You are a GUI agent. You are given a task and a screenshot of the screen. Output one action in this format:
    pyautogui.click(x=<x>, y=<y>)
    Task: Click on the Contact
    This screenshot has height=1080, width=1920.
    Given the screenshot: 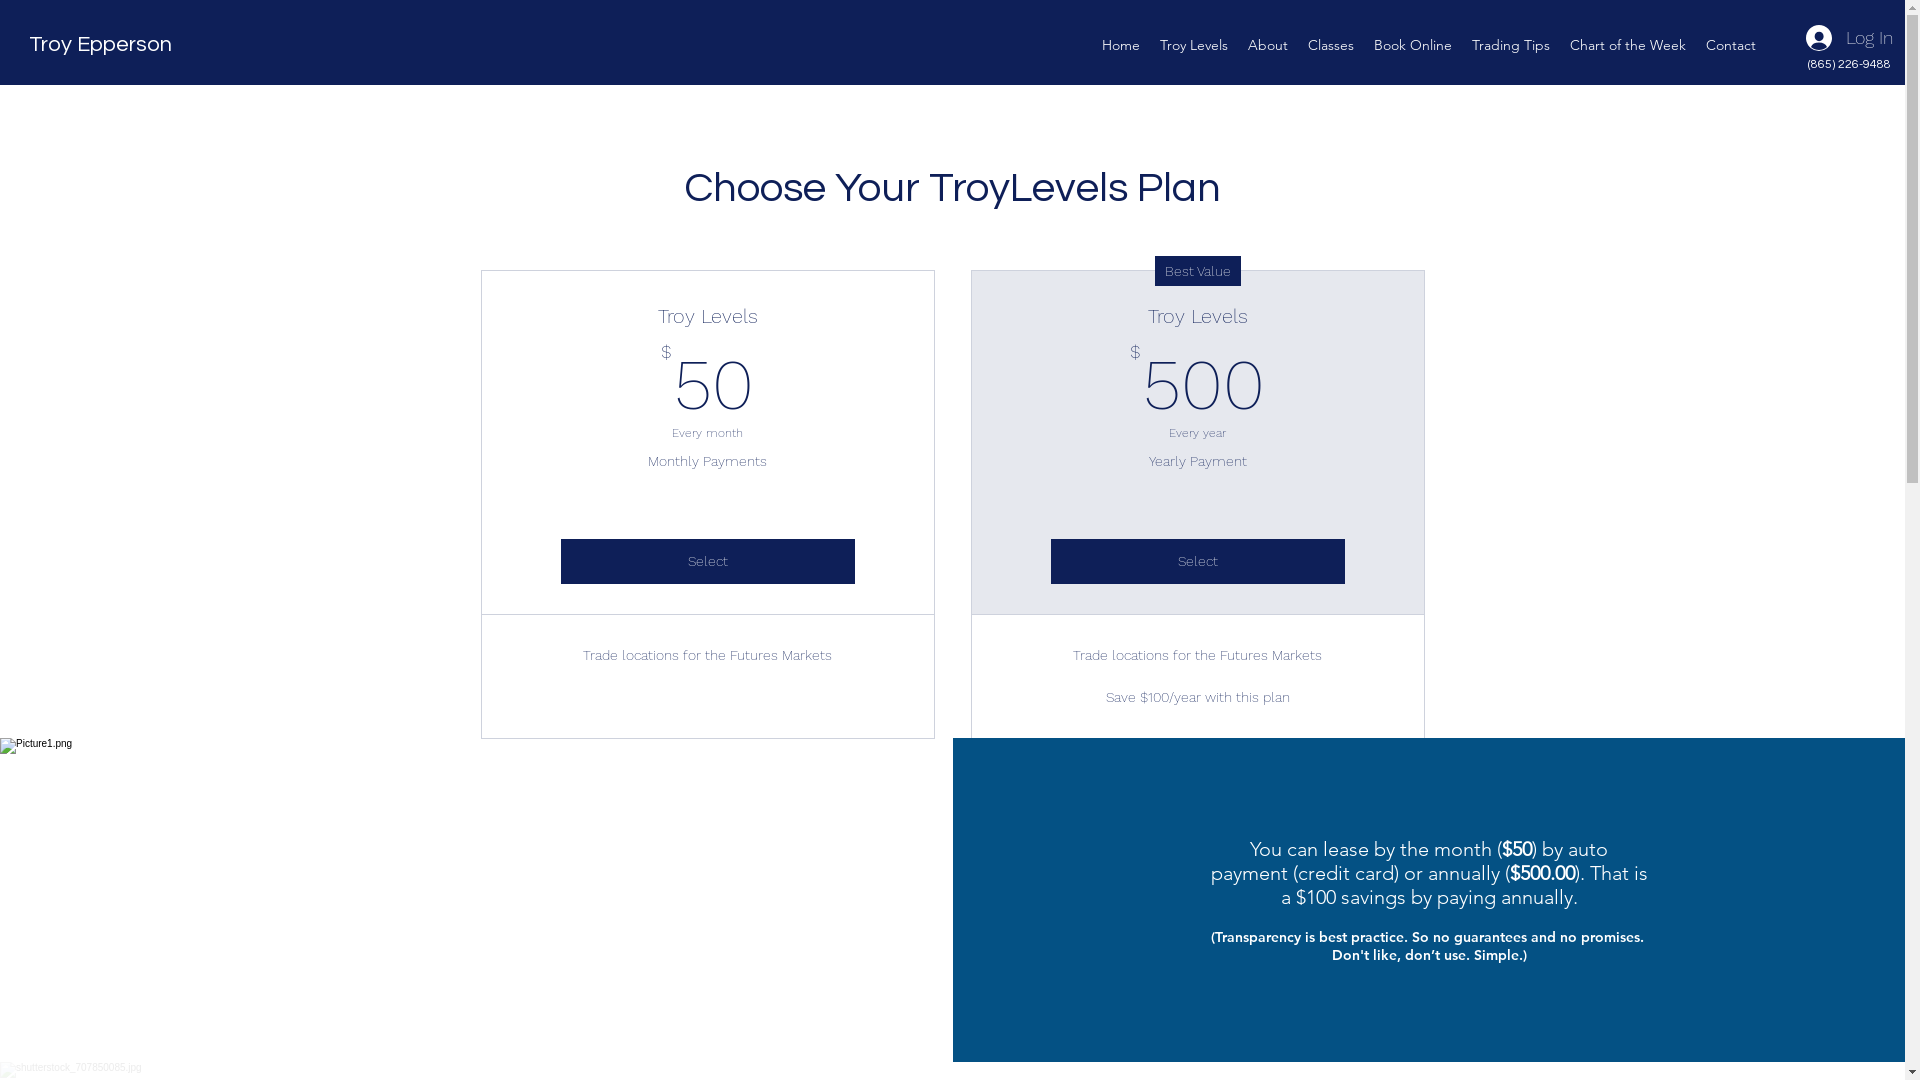 What is the action you would take?
    pyautogui.click(x=1731, y=45)
    